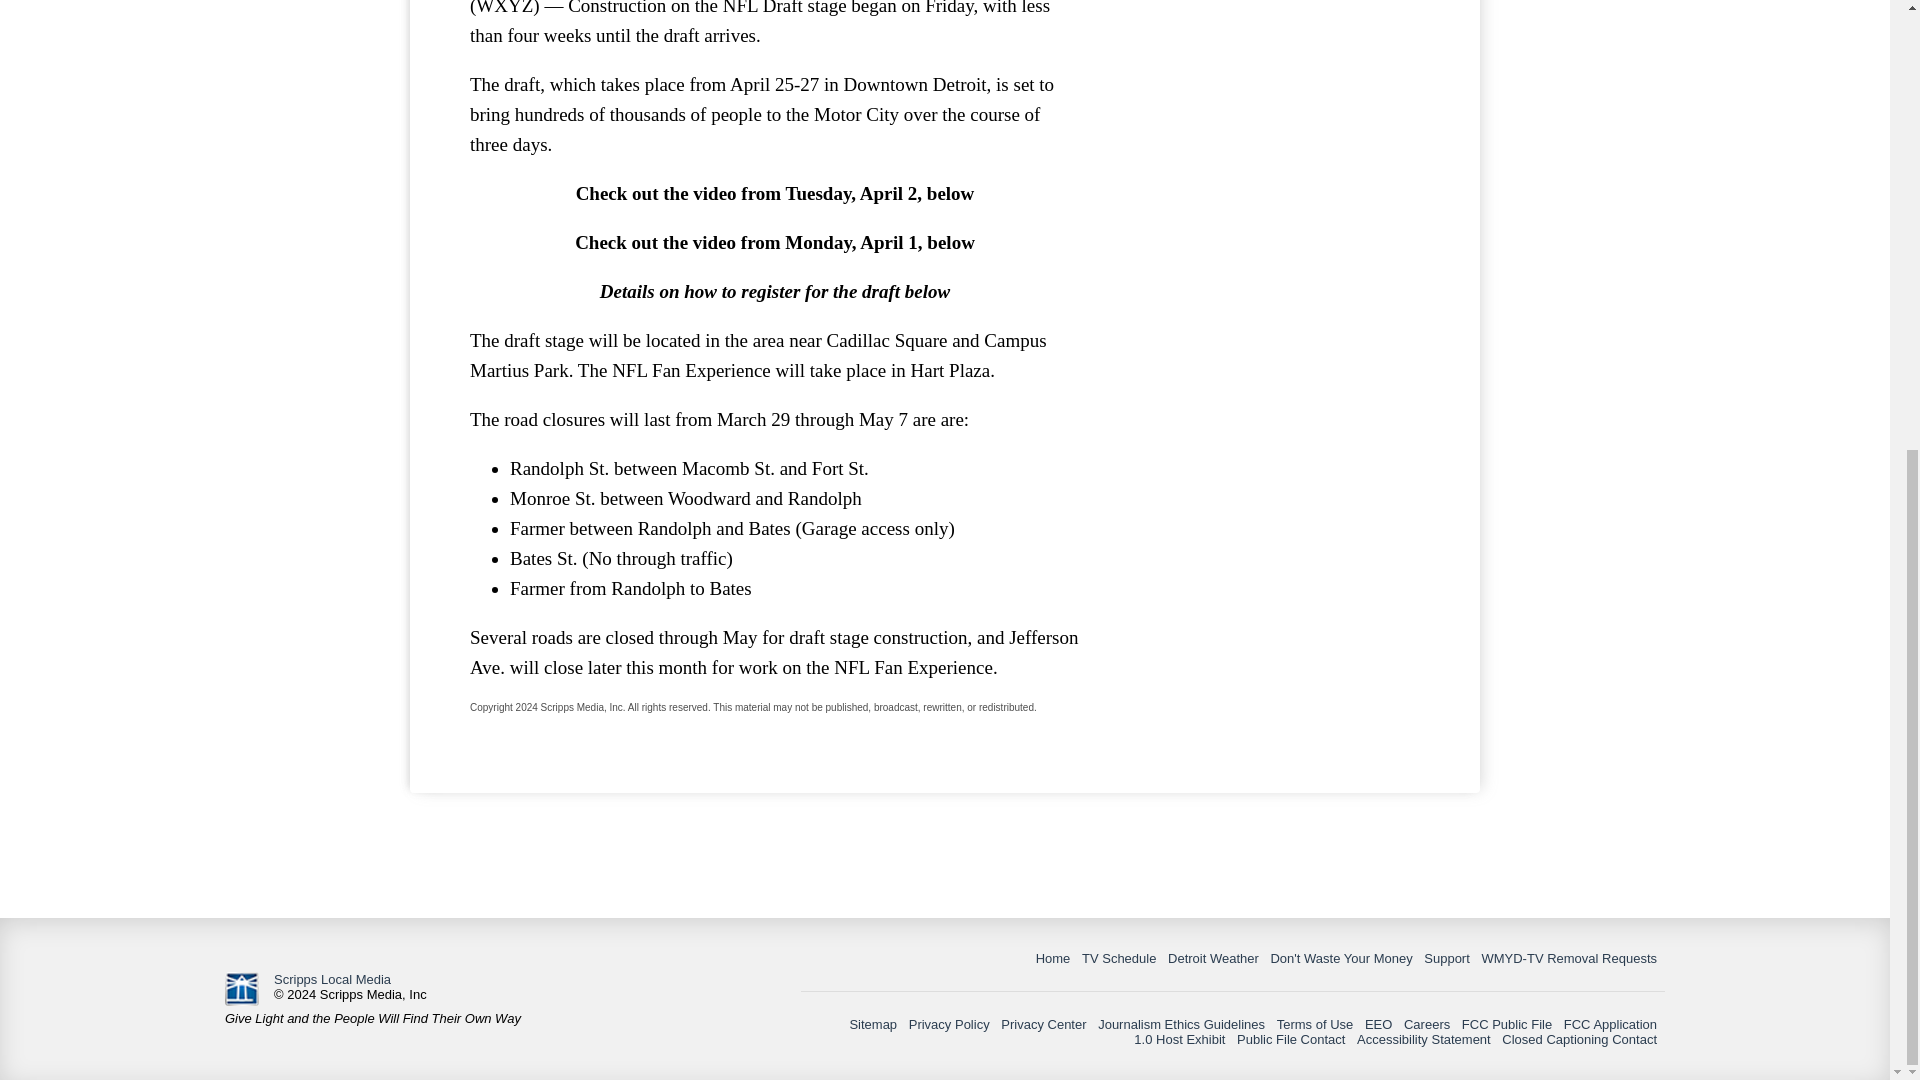 The height and width of the screenshot is (1080, 1920). I want to click on Don't Waste Your Money, so click(1340, 958).